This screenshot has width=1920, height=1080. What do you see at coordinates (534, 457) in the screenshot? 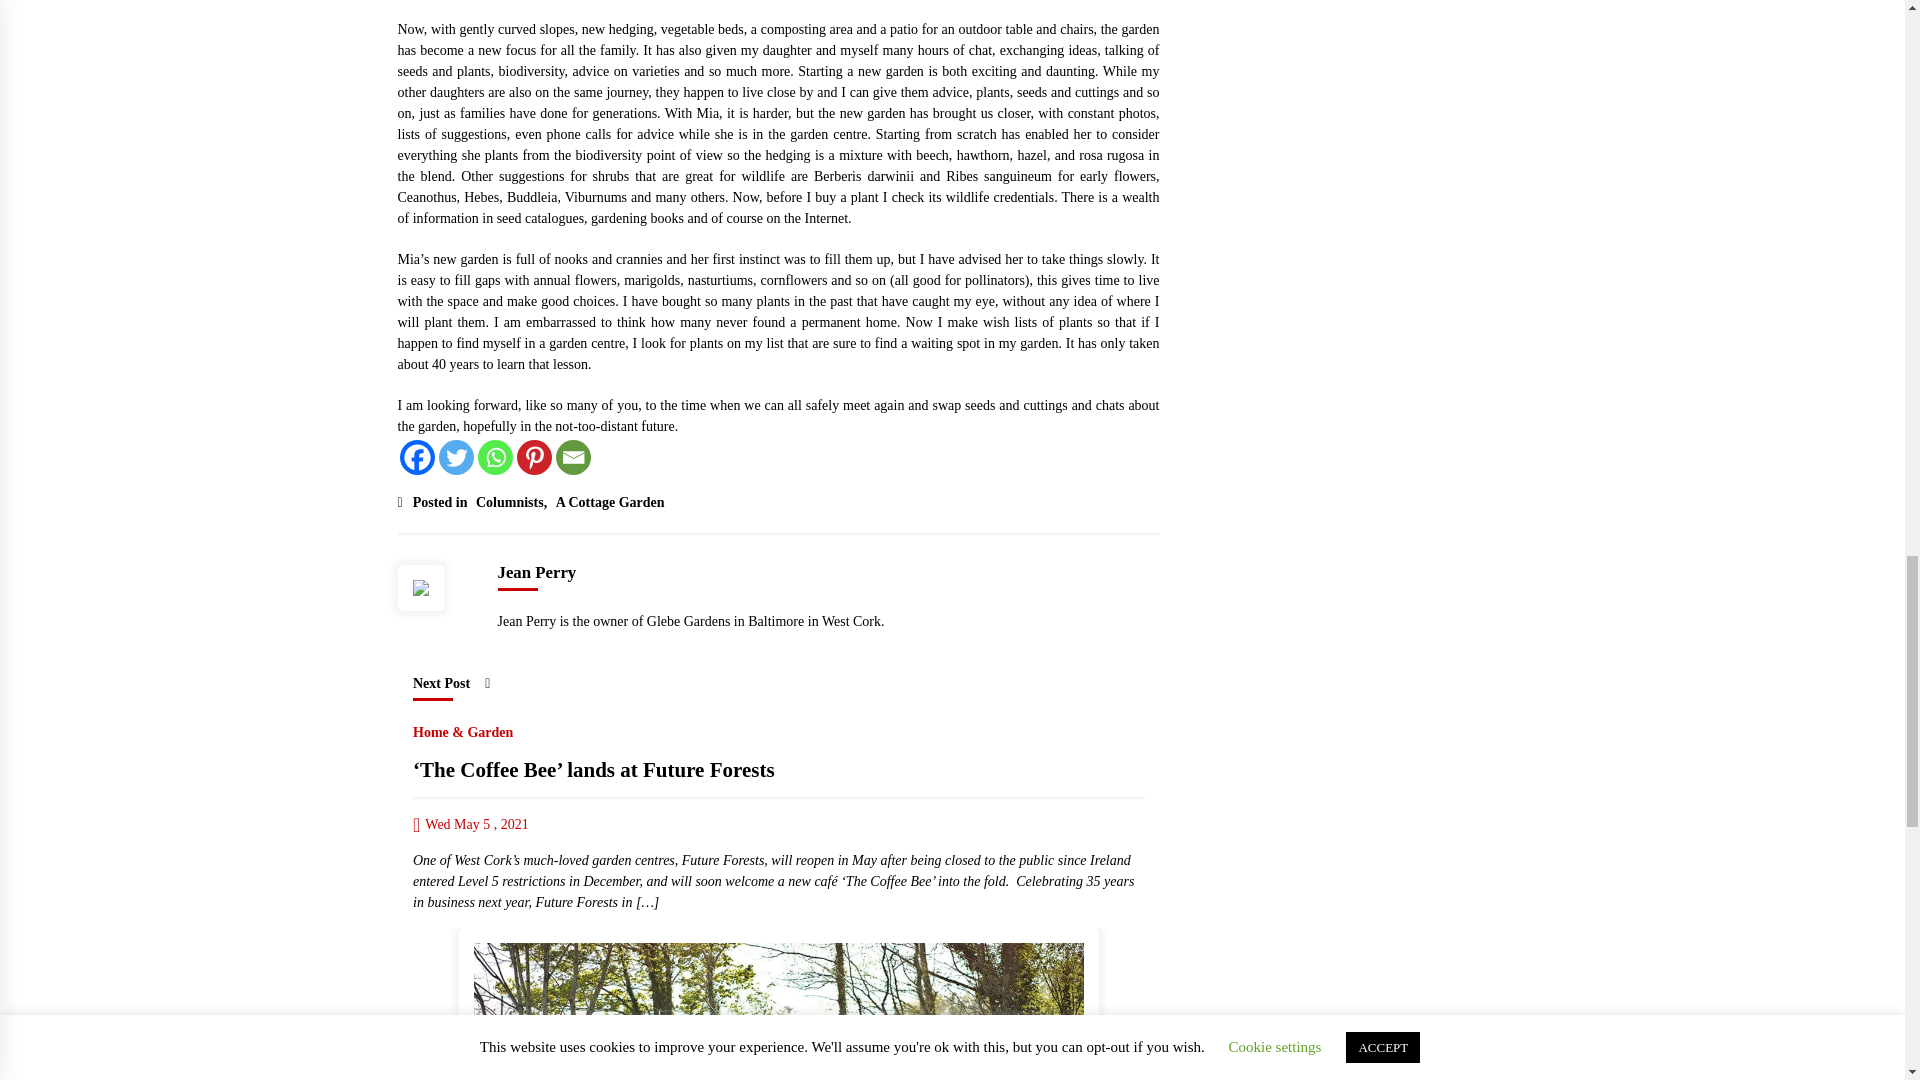
I see `Pinterest` at bounding box center [534, 457].